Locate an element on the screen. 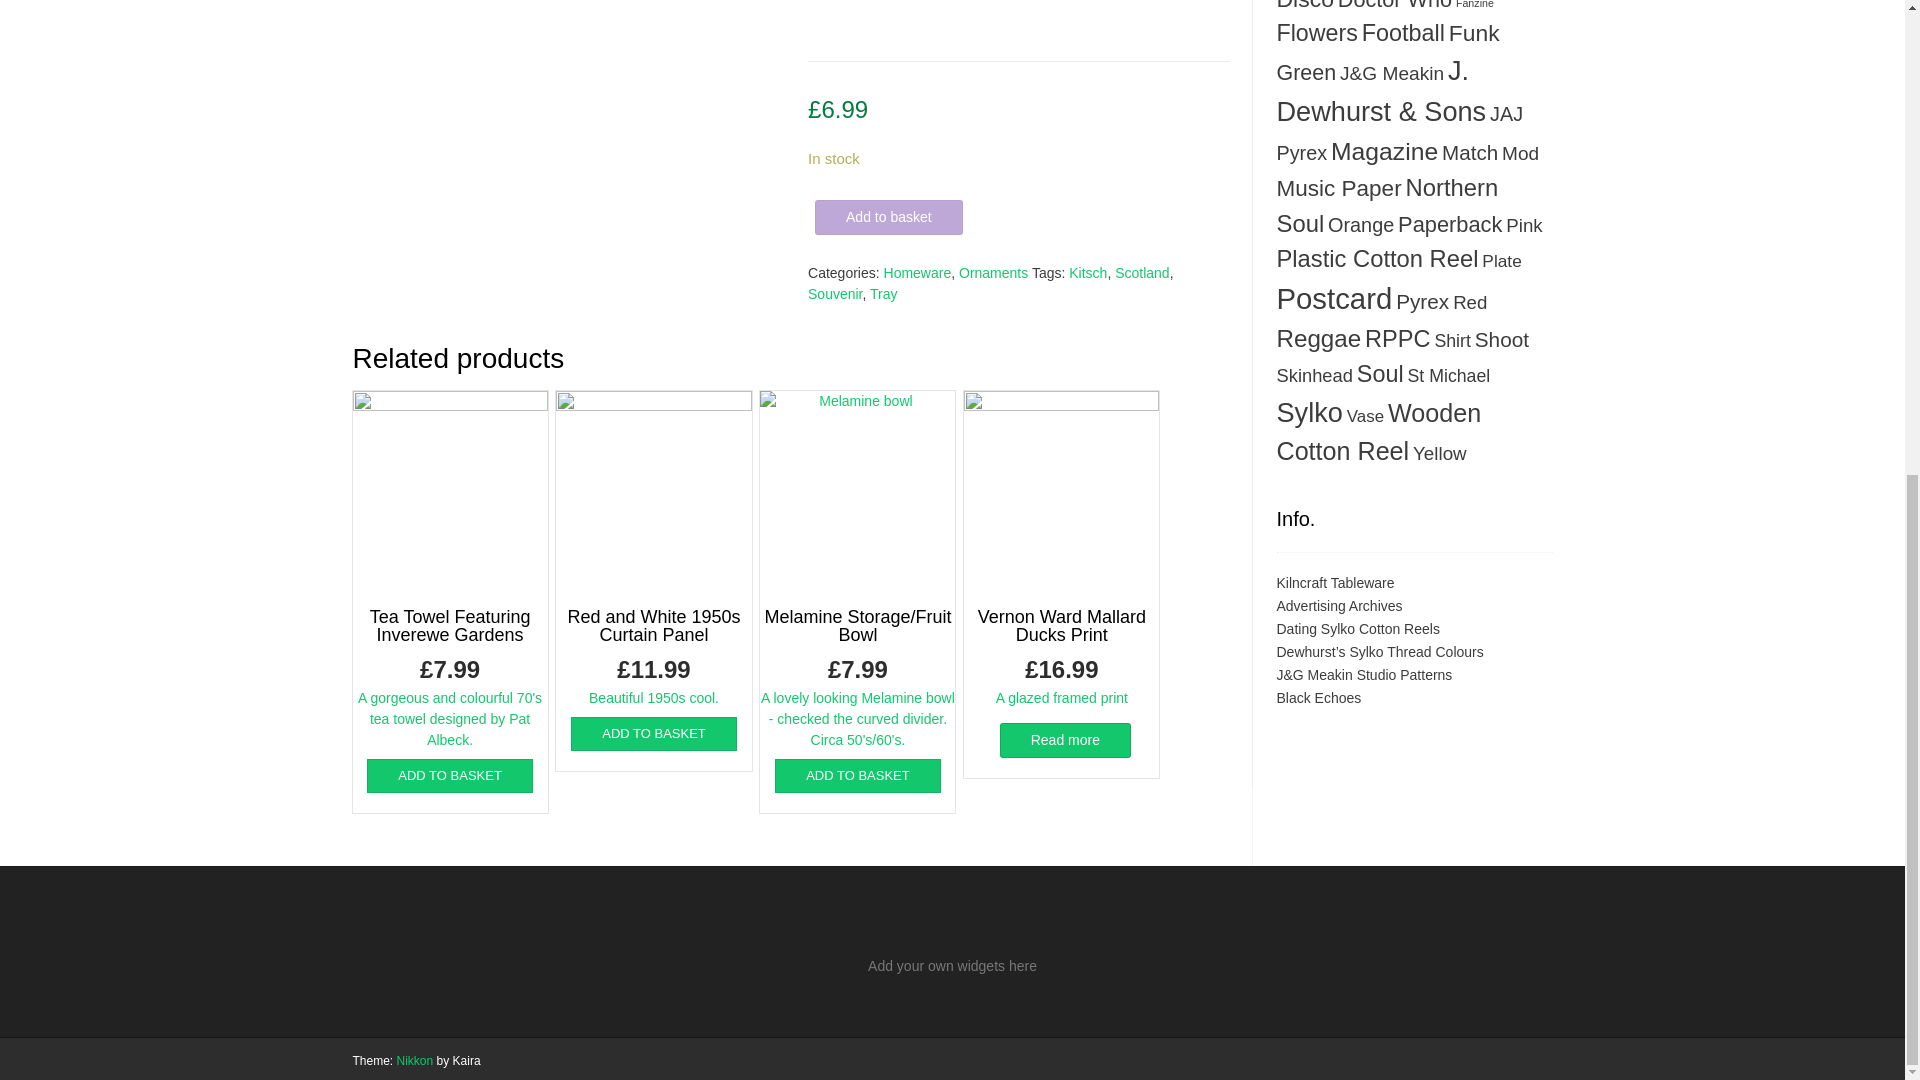  Add to basket is located at coordinates (888, 217).